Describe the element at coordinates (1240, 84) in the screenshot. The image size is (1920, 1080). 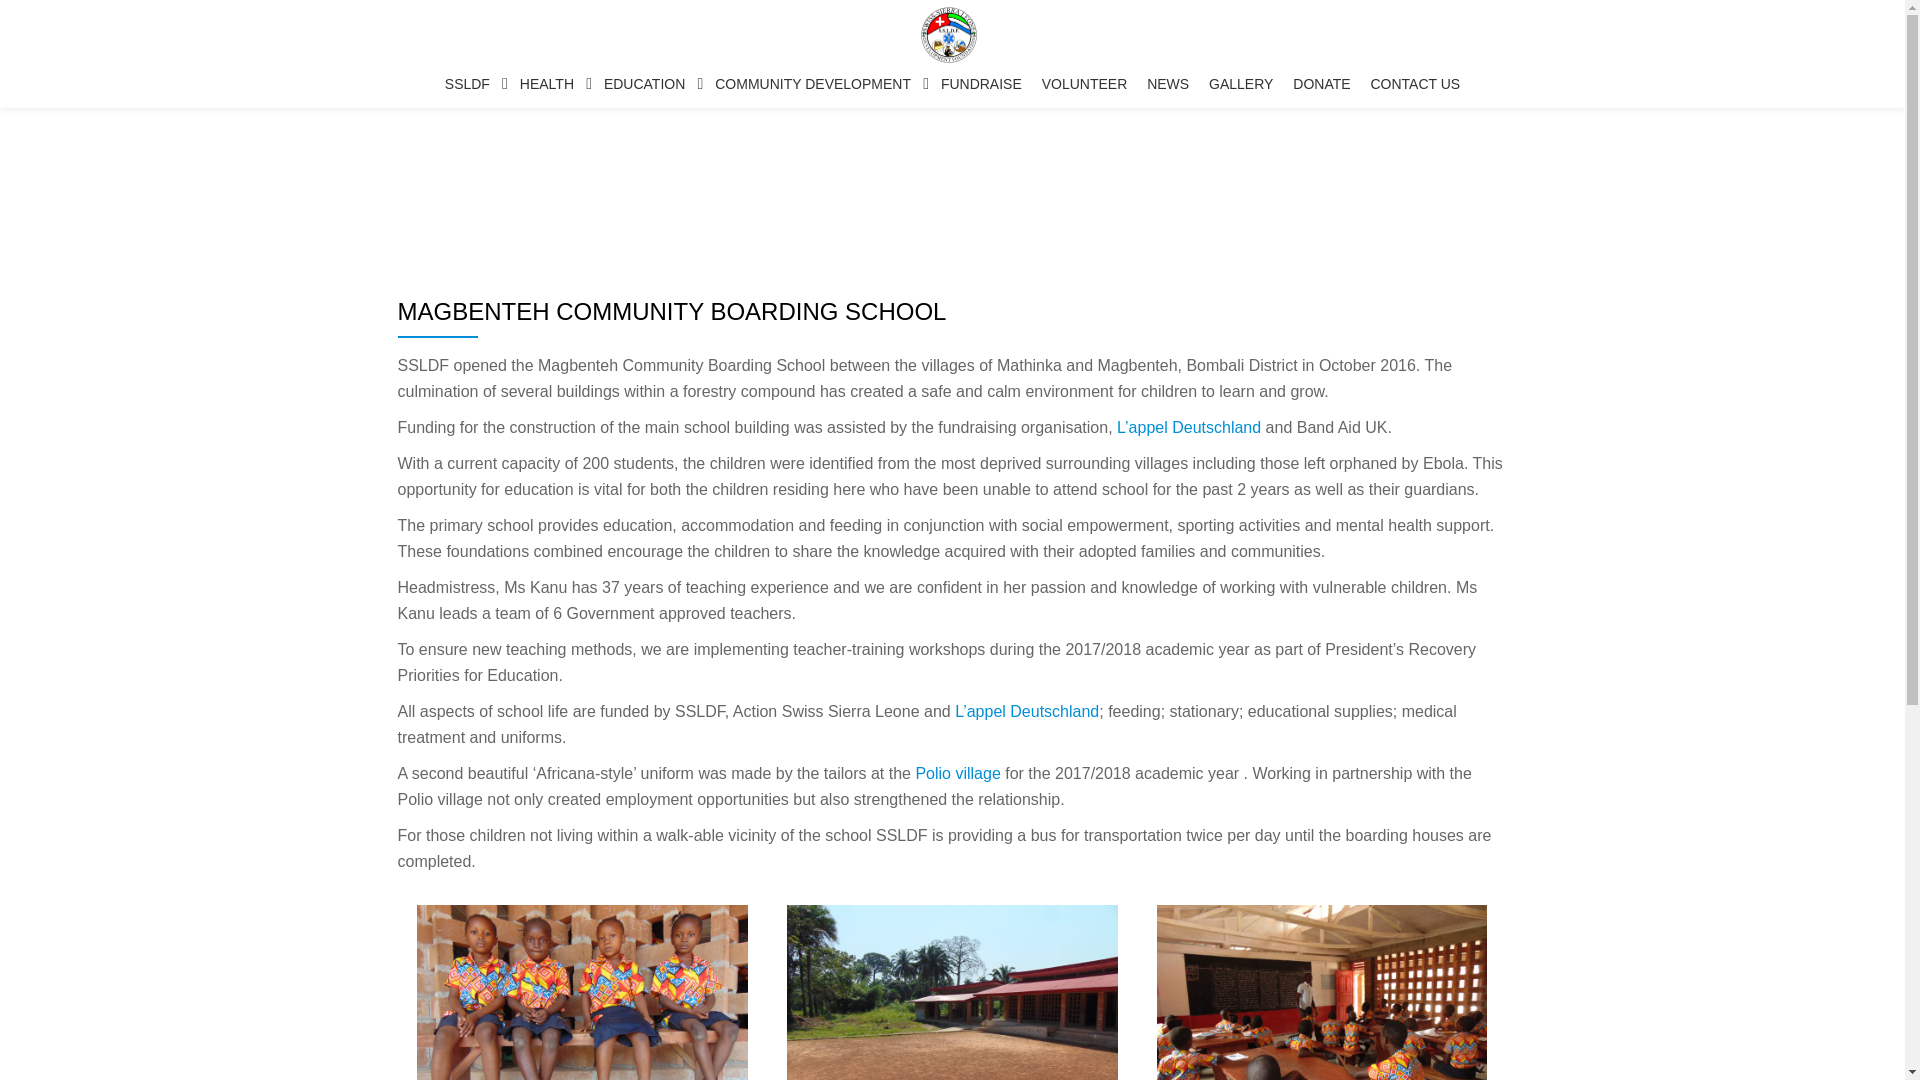
I see `GALLERY` at that location.